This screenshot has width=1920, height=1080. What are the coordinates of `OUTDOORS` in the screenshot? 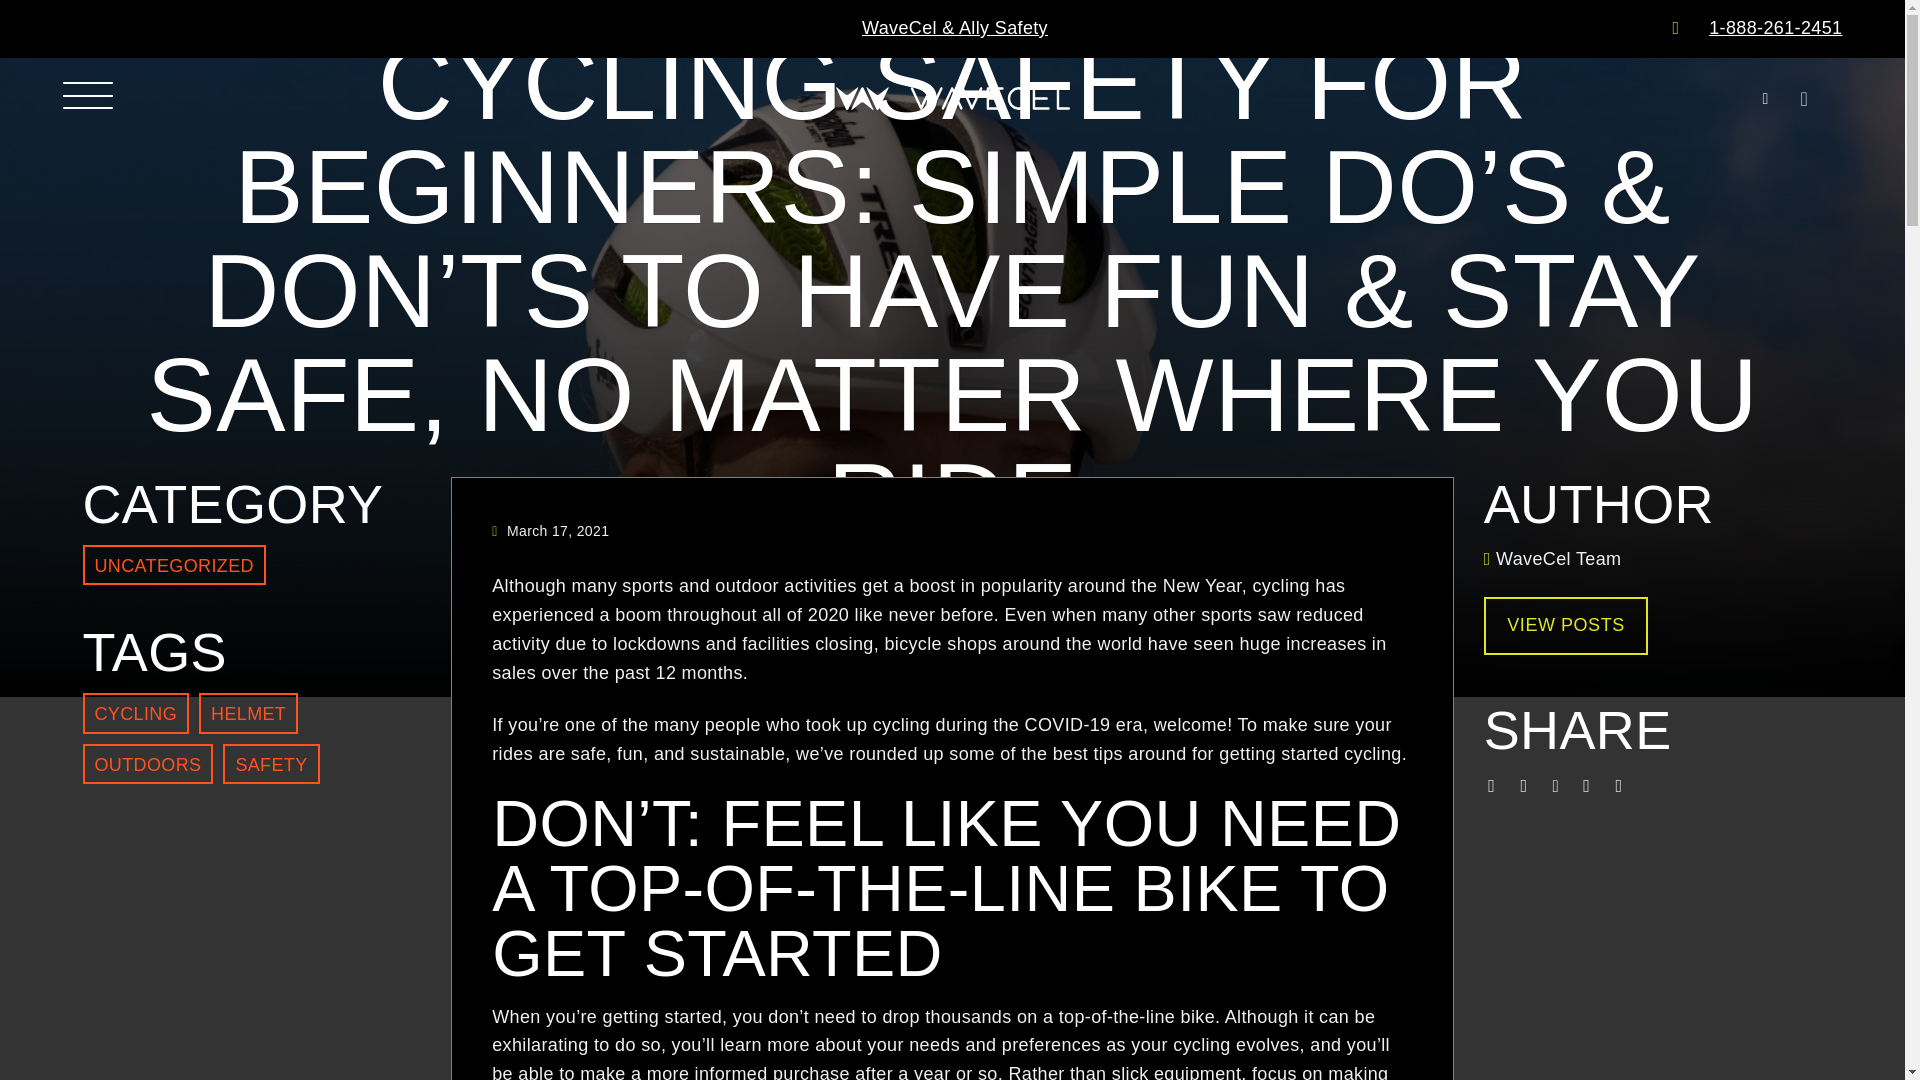 It's located at (148, 764).